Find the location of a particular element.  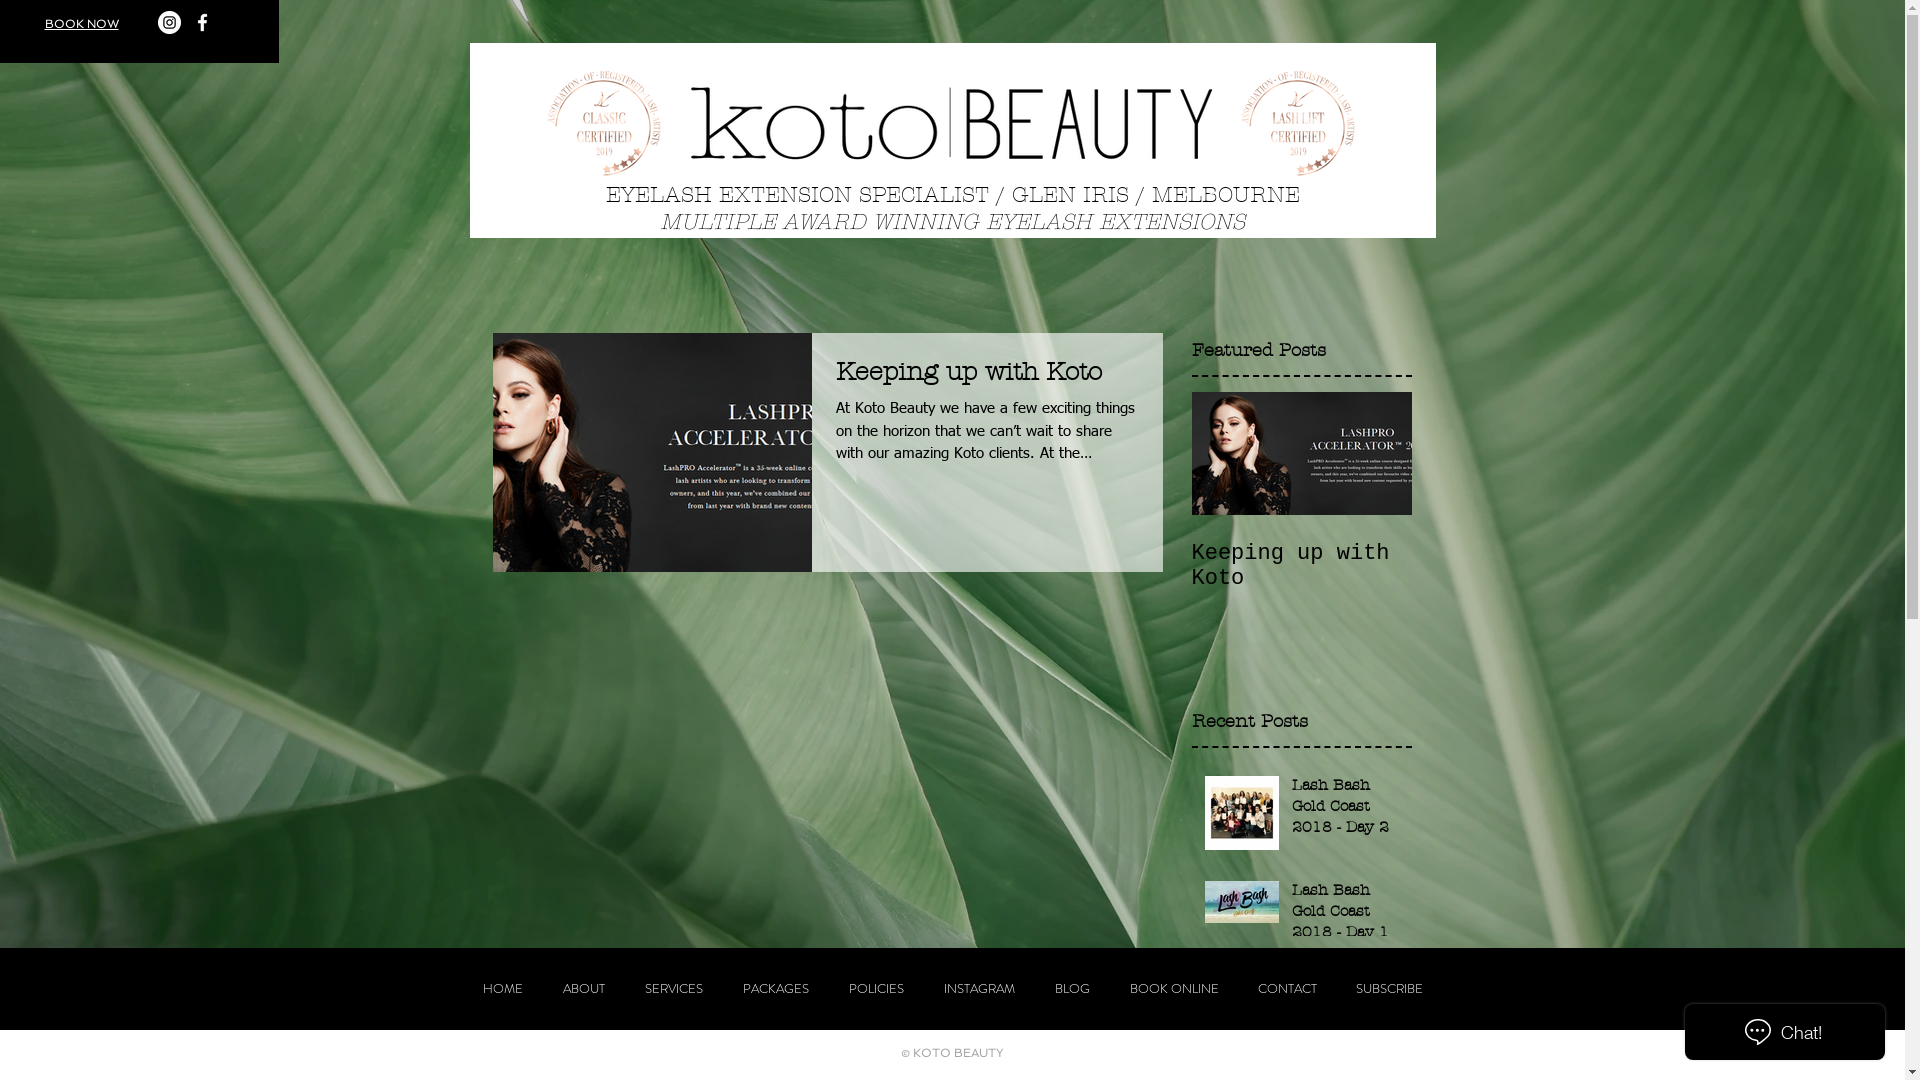

Lash Bash Gold Coast 2018 - Day 2 is located at coordinates (1346, 810).